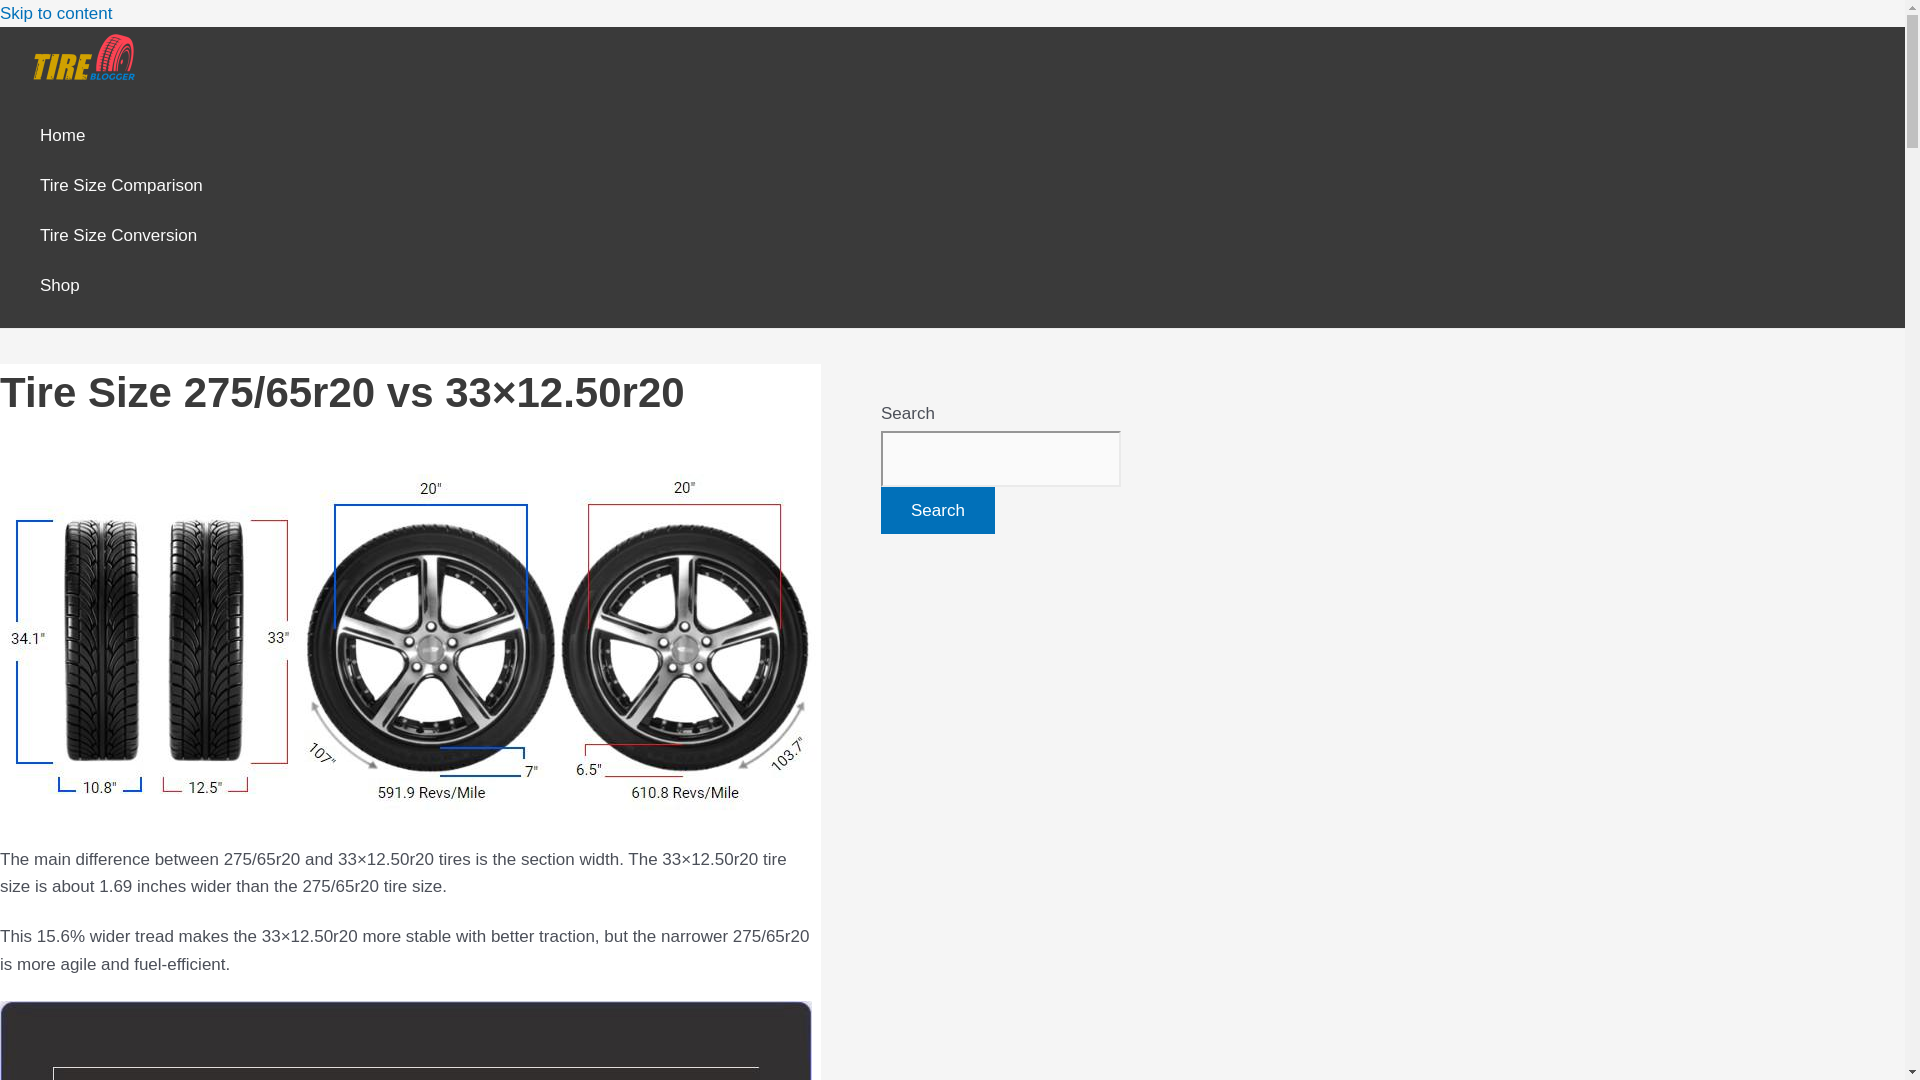 The image size is (1920, 1080). What do you see at coordinates (122, 136) in the screenshot?
I see `Home` at bounding box center [122, 136].